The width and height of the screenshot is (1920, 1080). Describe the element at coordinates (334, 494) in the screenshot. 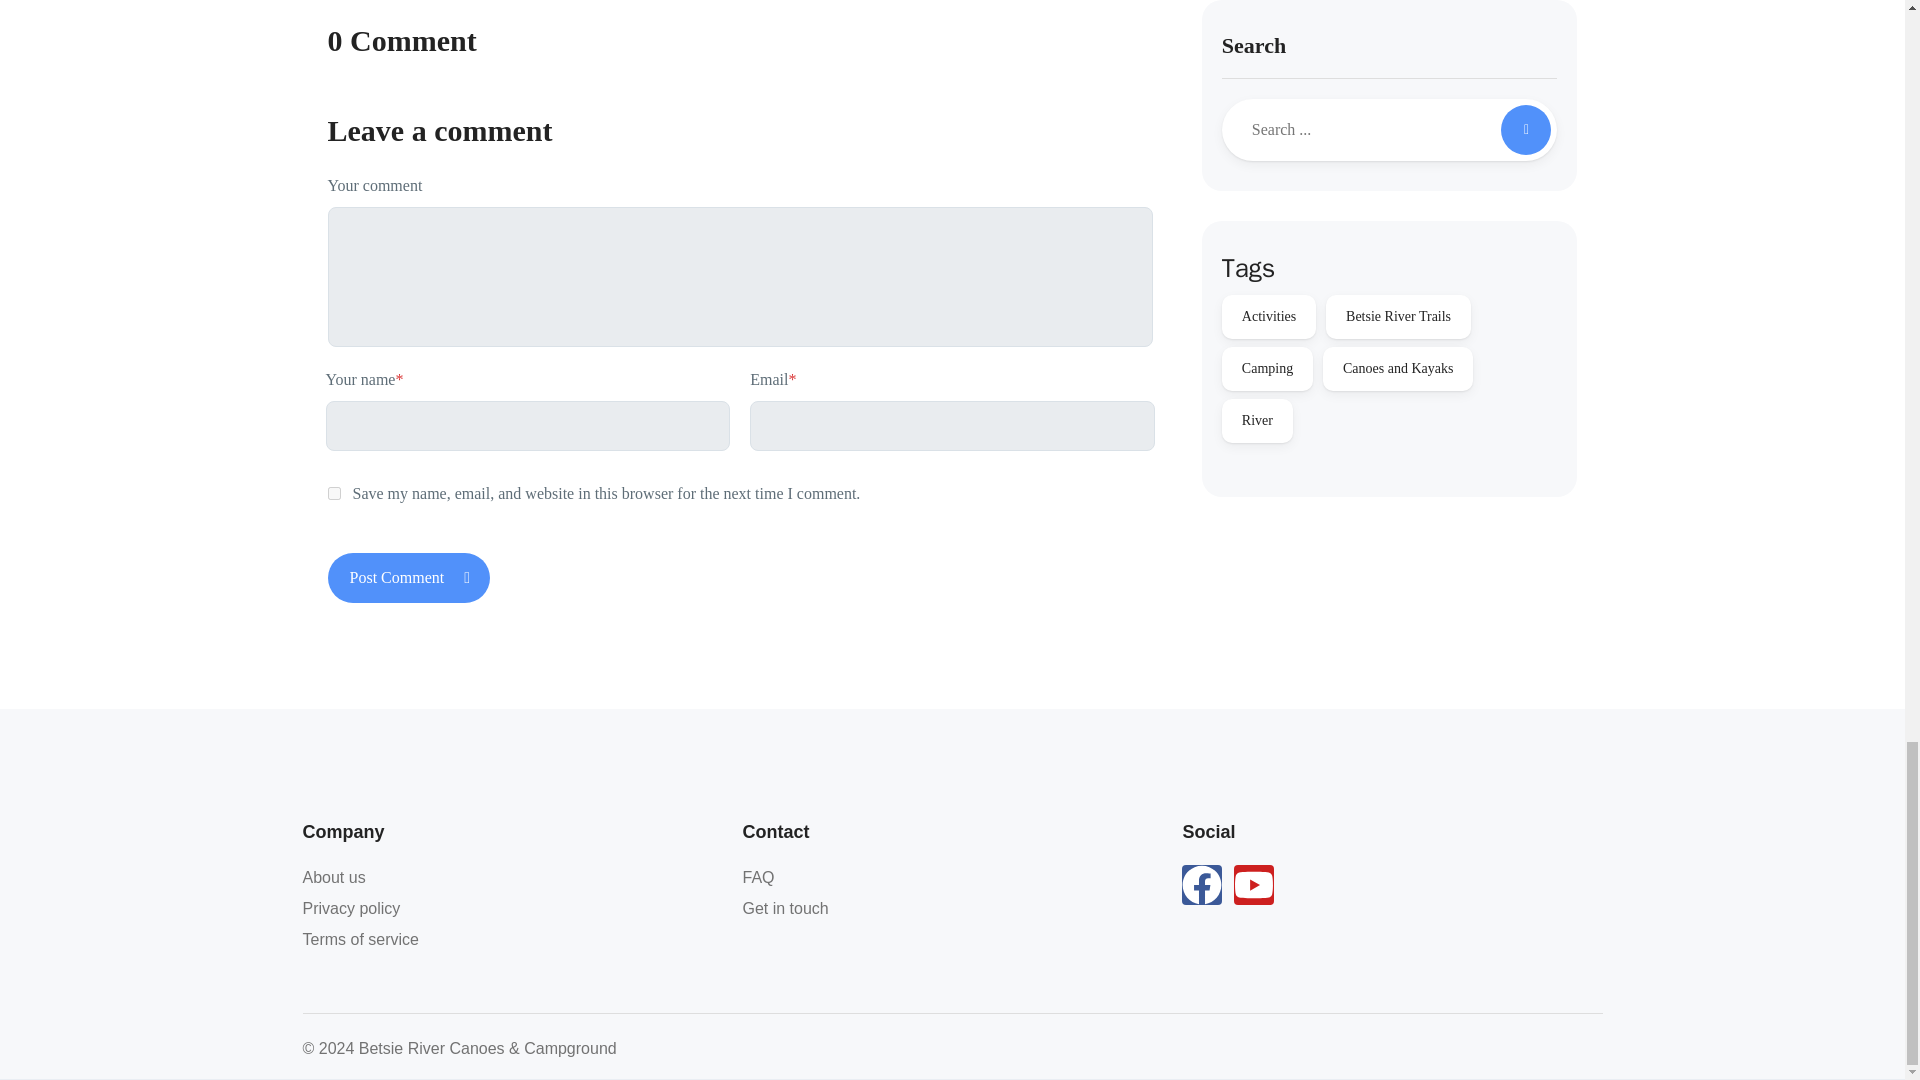

I see `yes` at that location.